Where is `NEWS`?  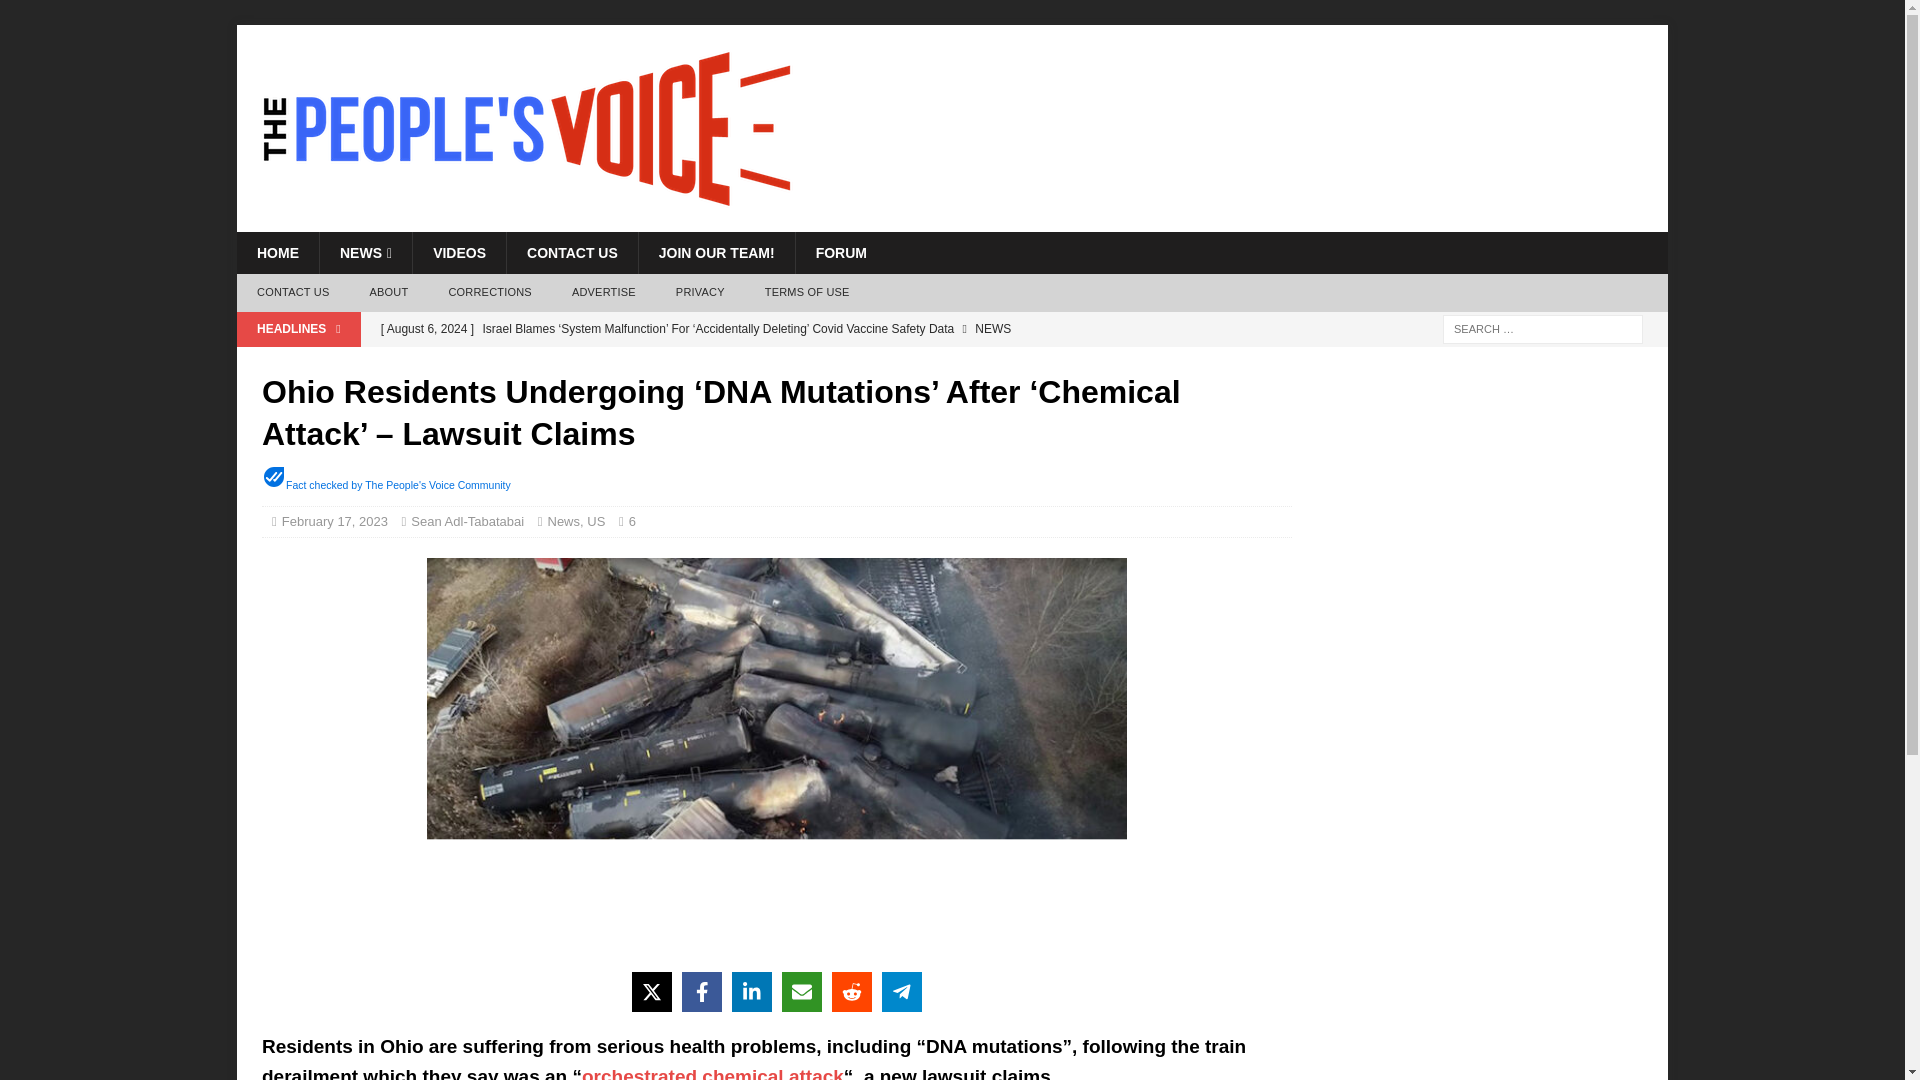 NEWS is located at coordinates (365, 253).